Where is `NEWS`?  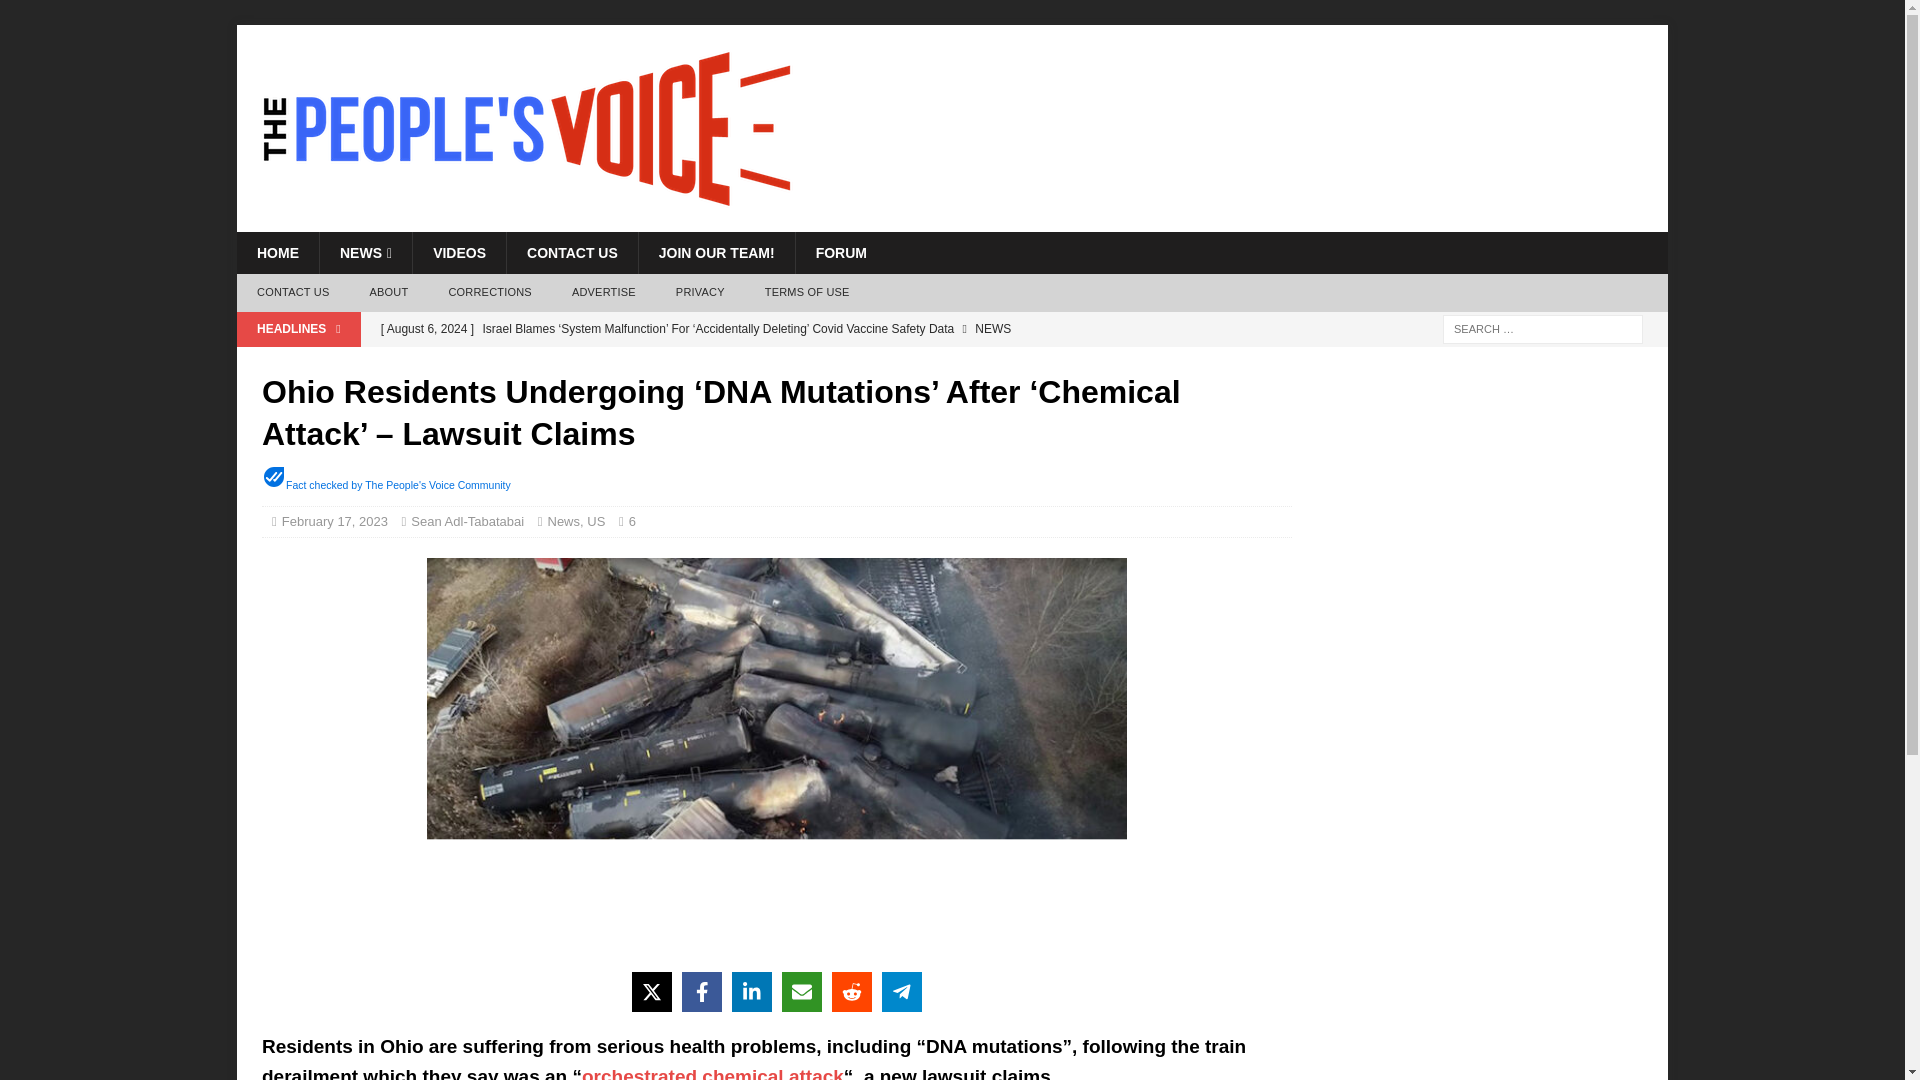 NEWS is located at coordinates (365, 253).